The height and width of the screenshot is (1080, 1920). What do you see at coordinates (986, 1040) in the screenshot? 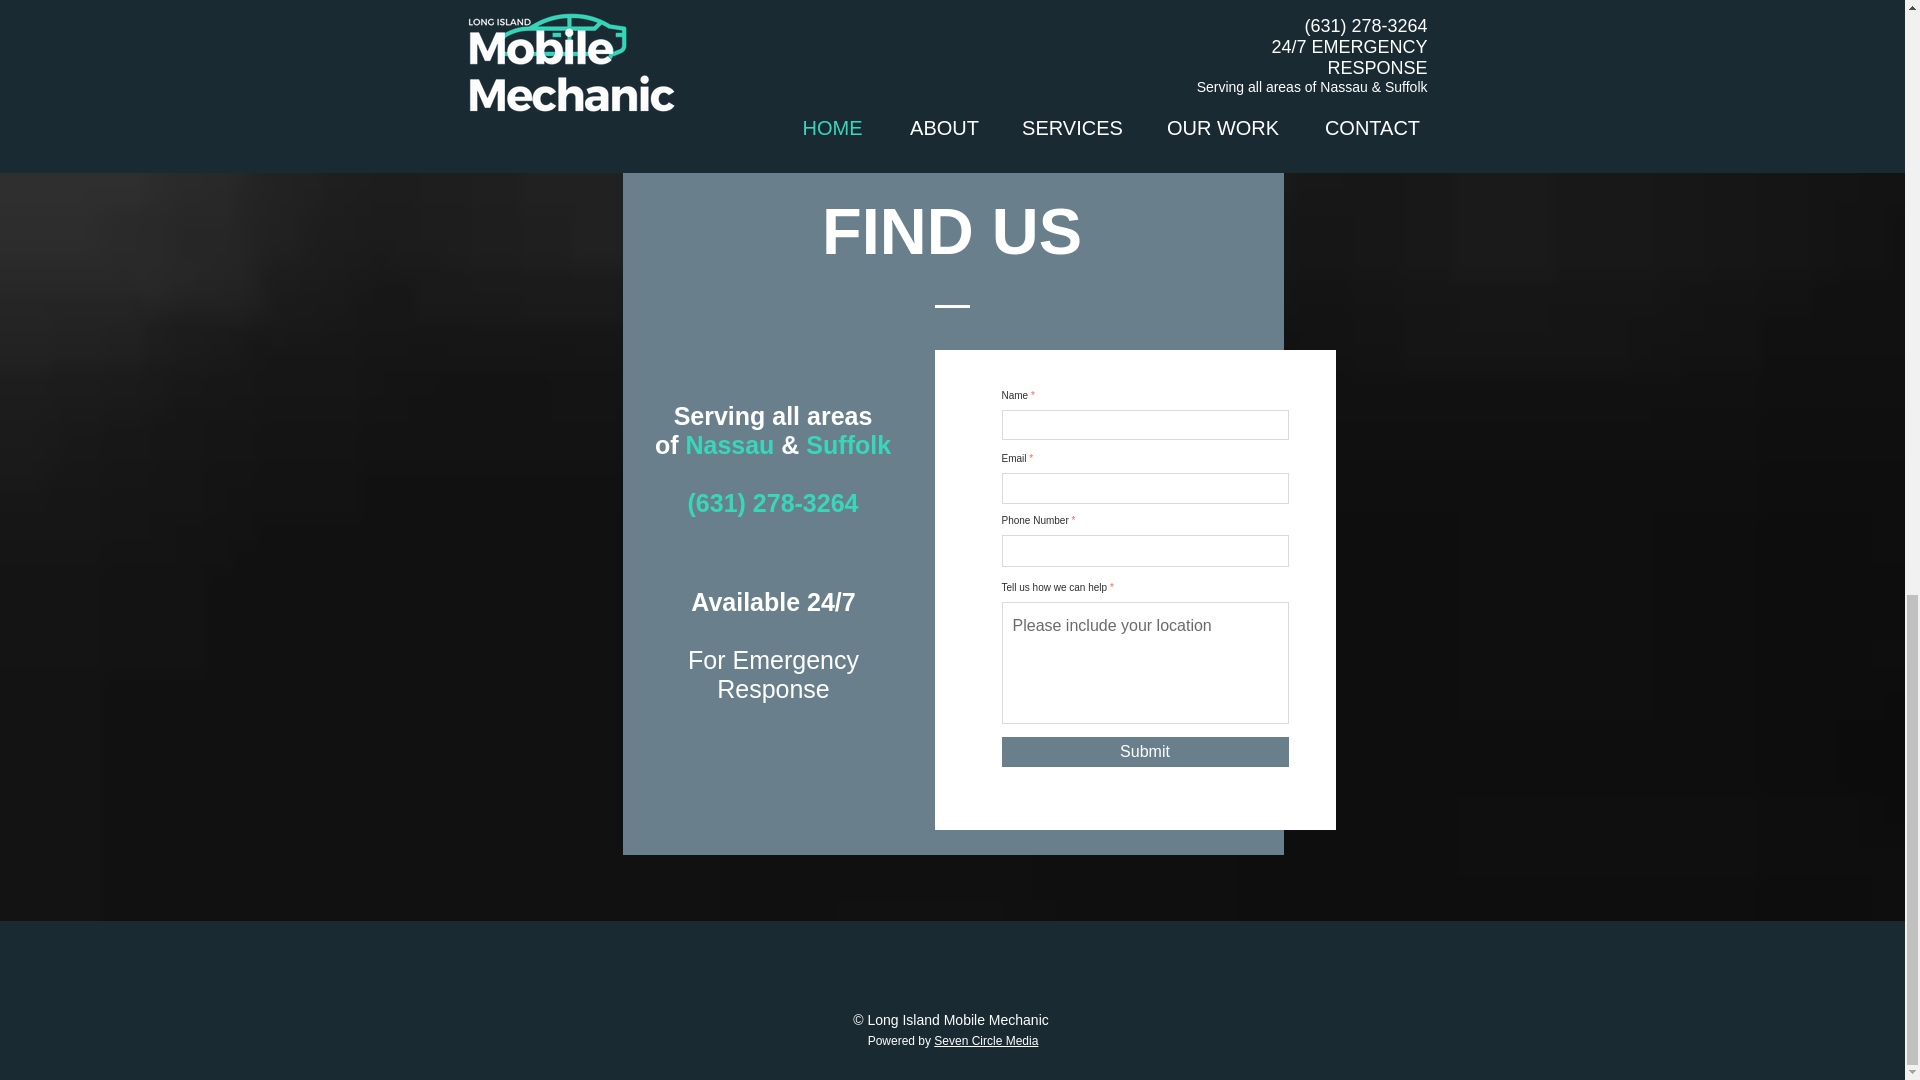
I see `Seven Circle Media` at bounding box center [986, 1040].